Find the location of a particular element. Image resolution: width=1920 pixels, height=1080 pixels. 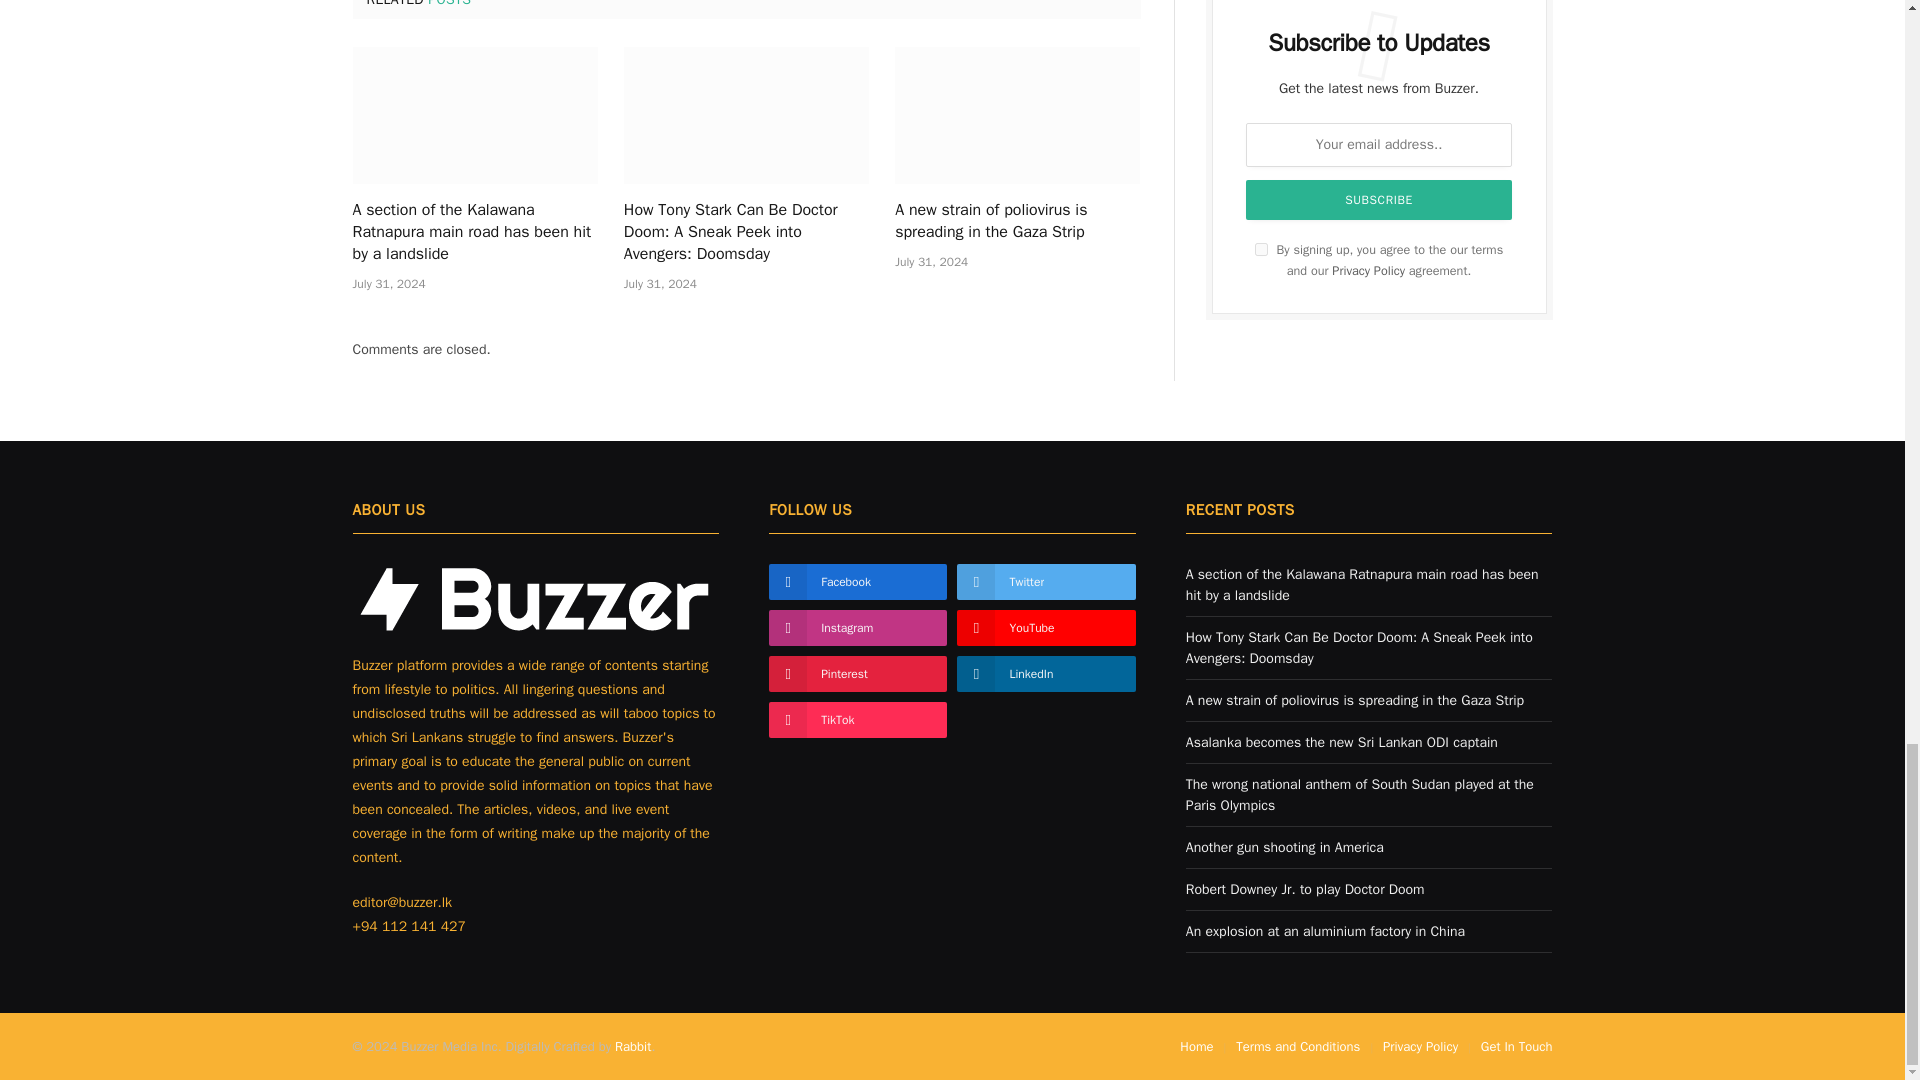

on is located at coordinates (1261, 249).